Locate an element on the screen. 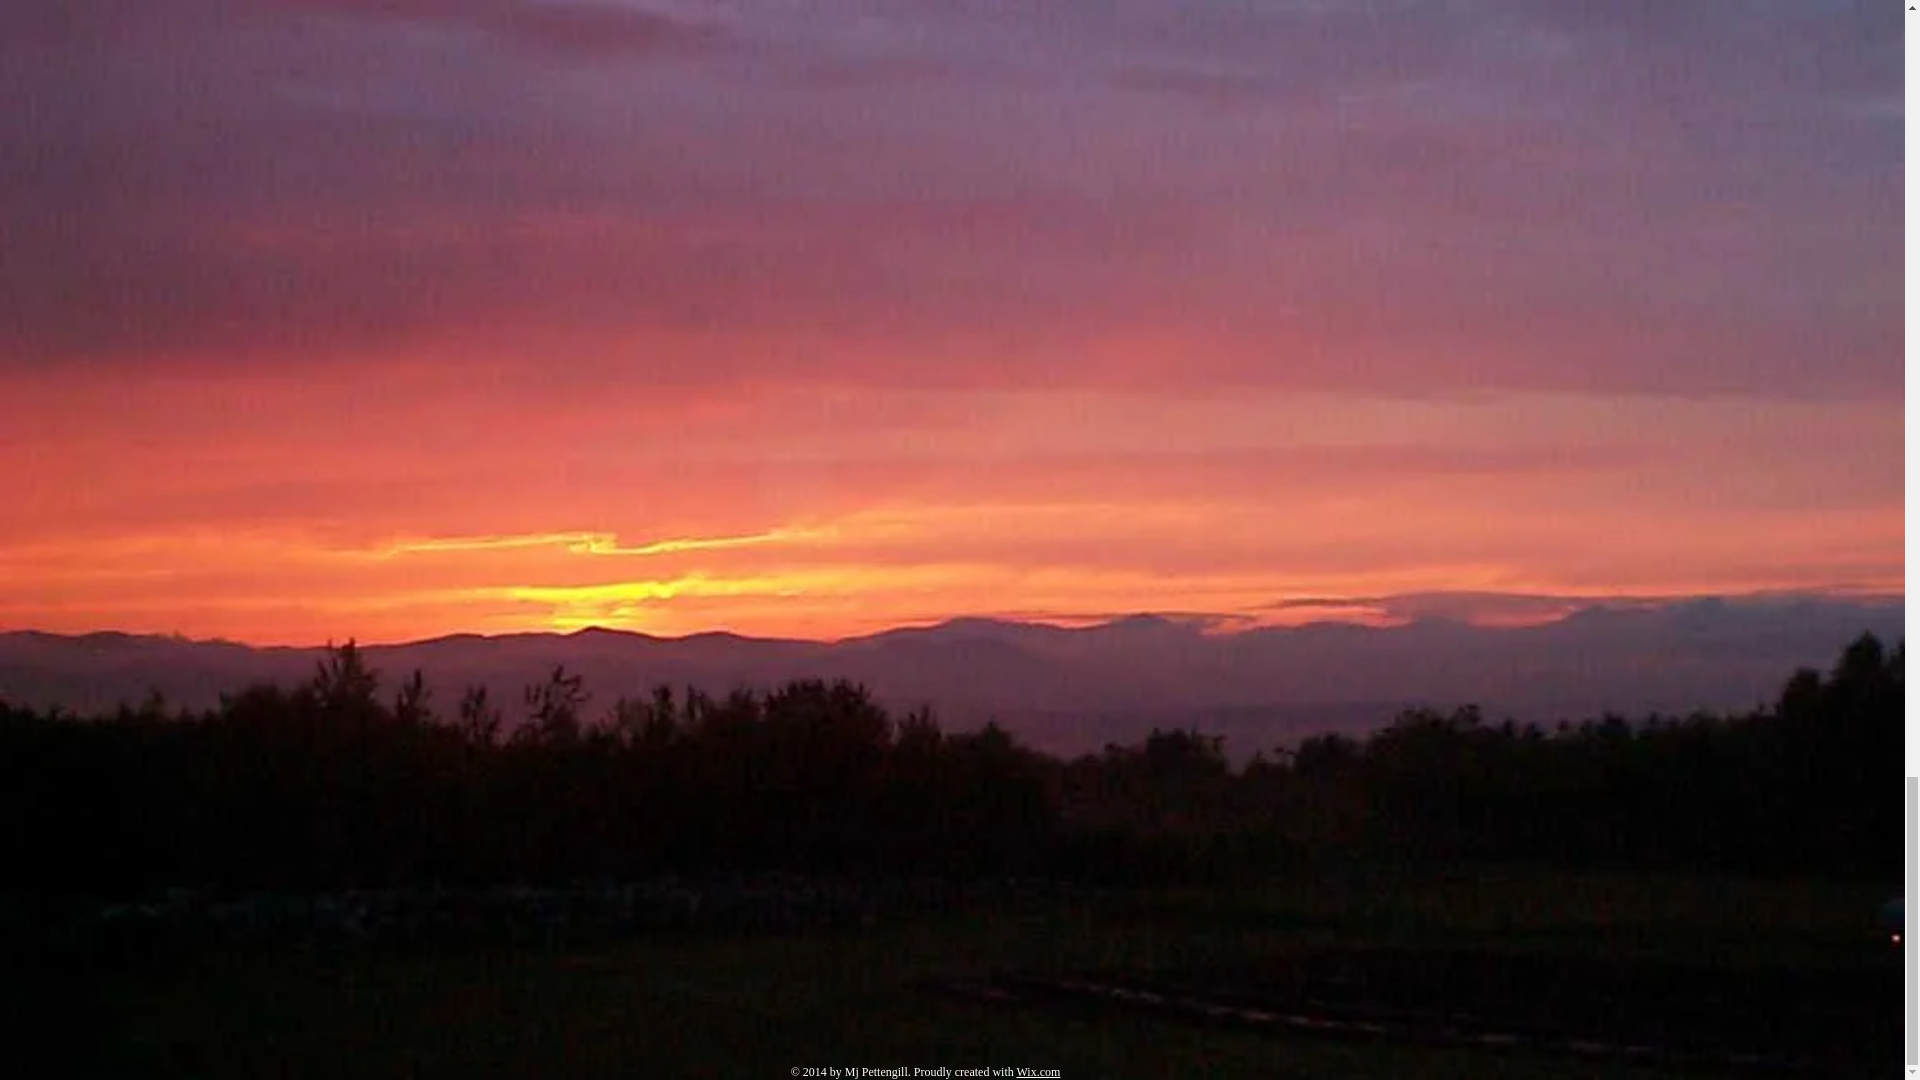 Image resolution: width=1920 pixels, height=1080 pixels. Wix.com is located at coordinates (1039, 1071).